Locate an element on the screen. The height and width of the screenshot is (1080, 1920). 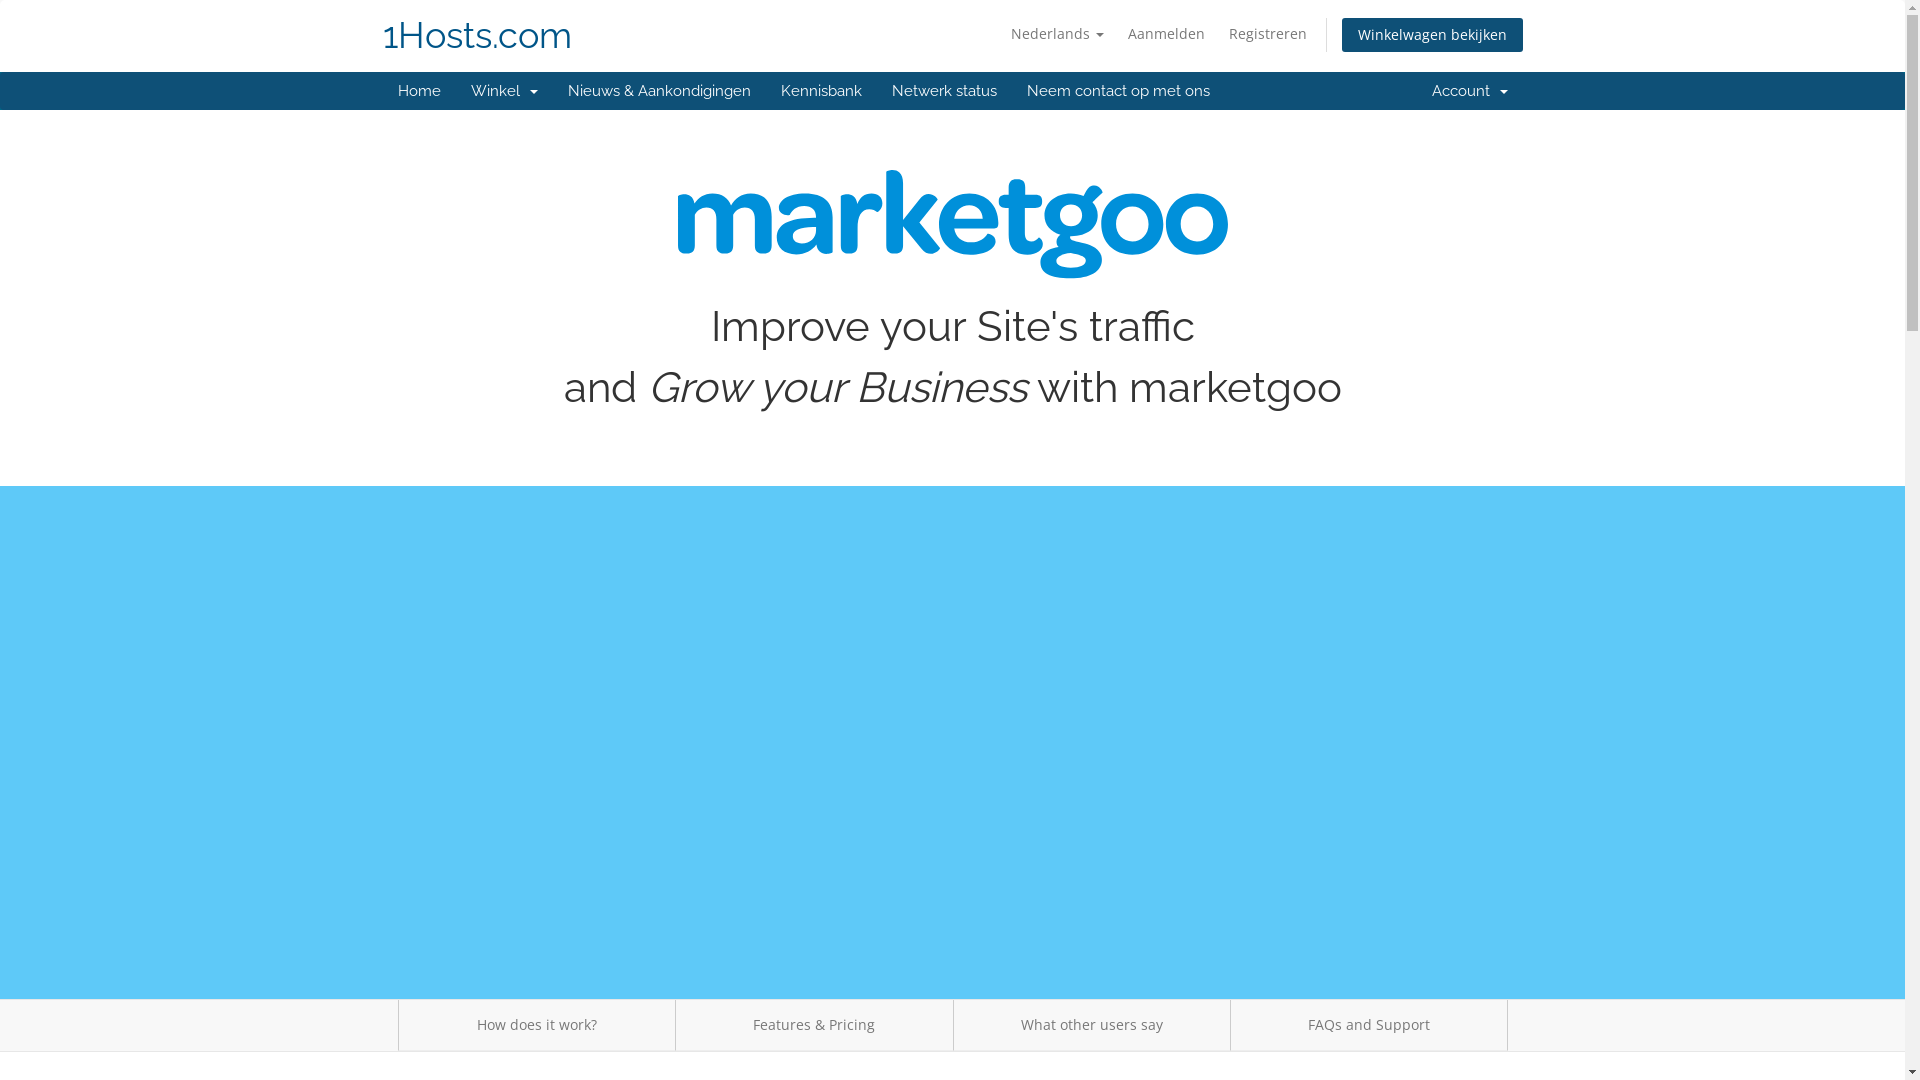
Netwerk status is located at coordinates (944, 91).